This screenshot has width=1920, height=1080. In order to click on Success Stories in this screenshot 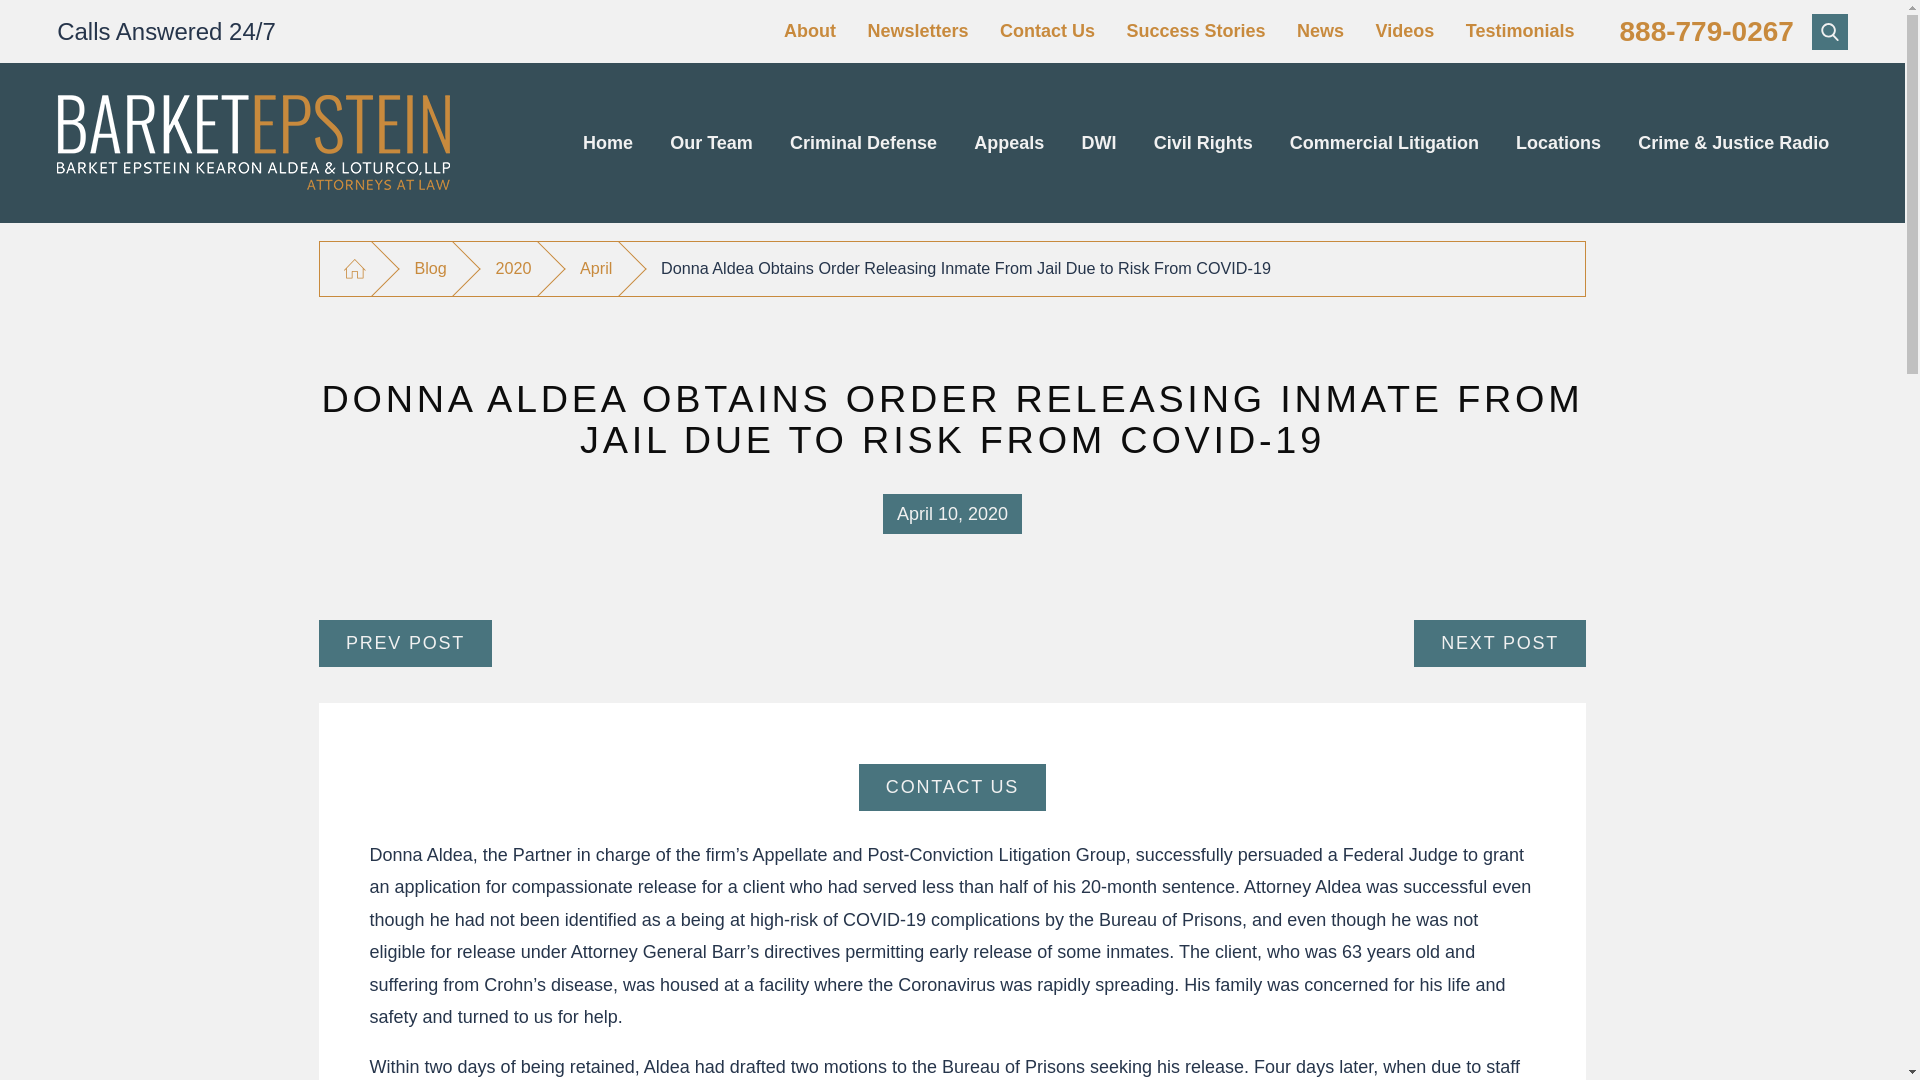, I will do `click(1195, 30)`.